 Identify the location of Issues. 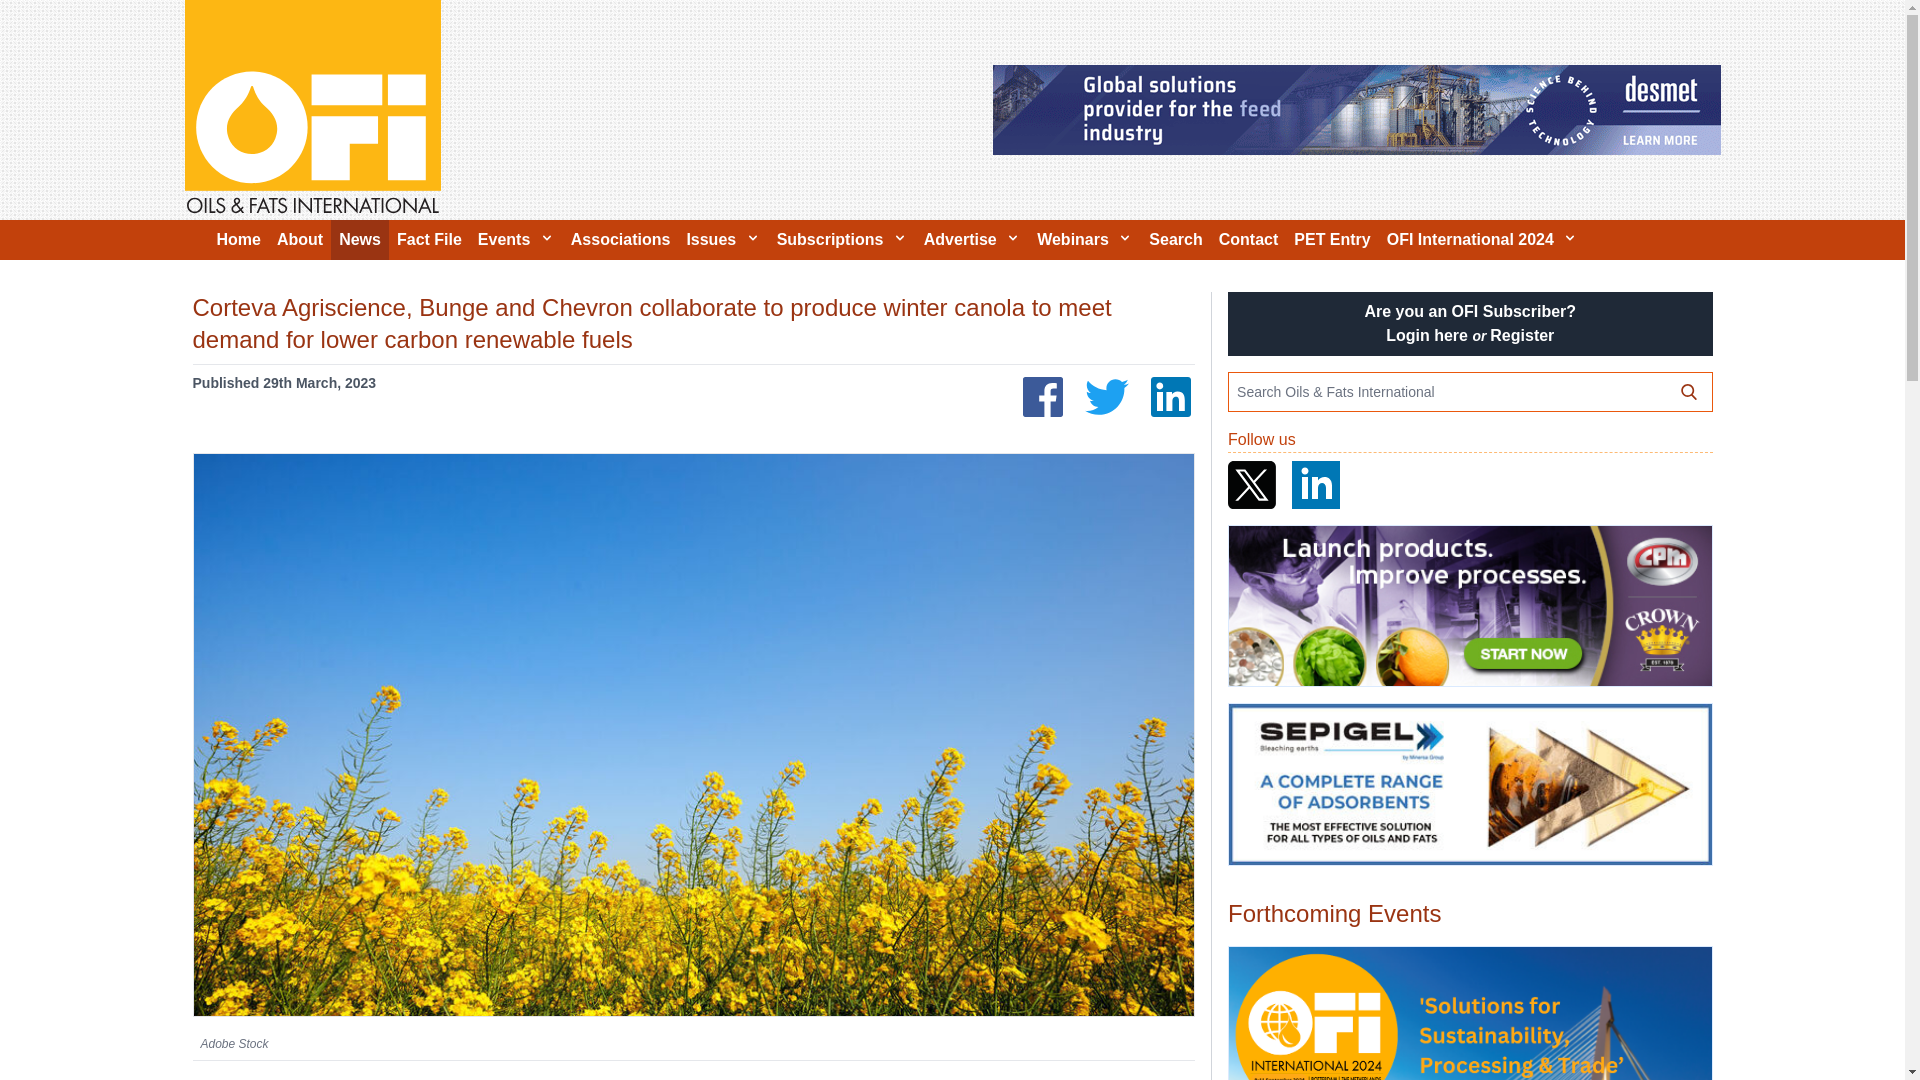
(722, 240).